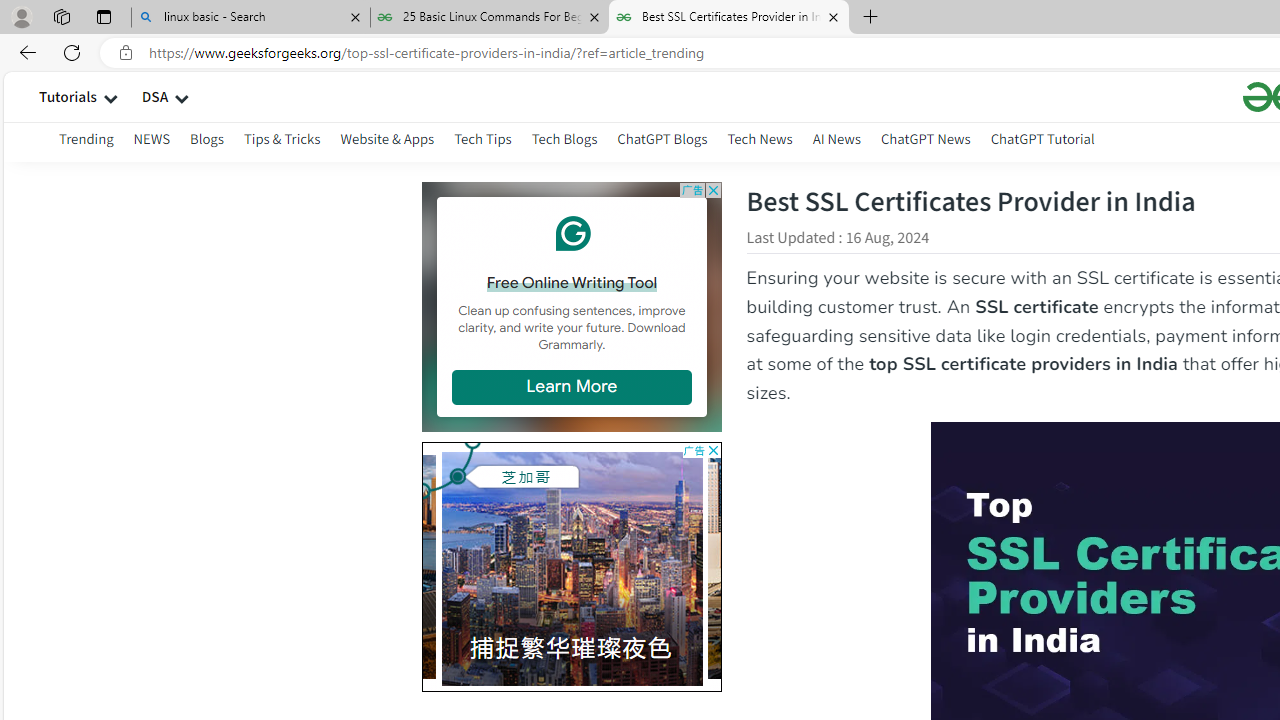 The image size is (1280, 720). I want to click on Best SSL Certificates Provider in India - GeeksforGeeks, so click(729, 18).